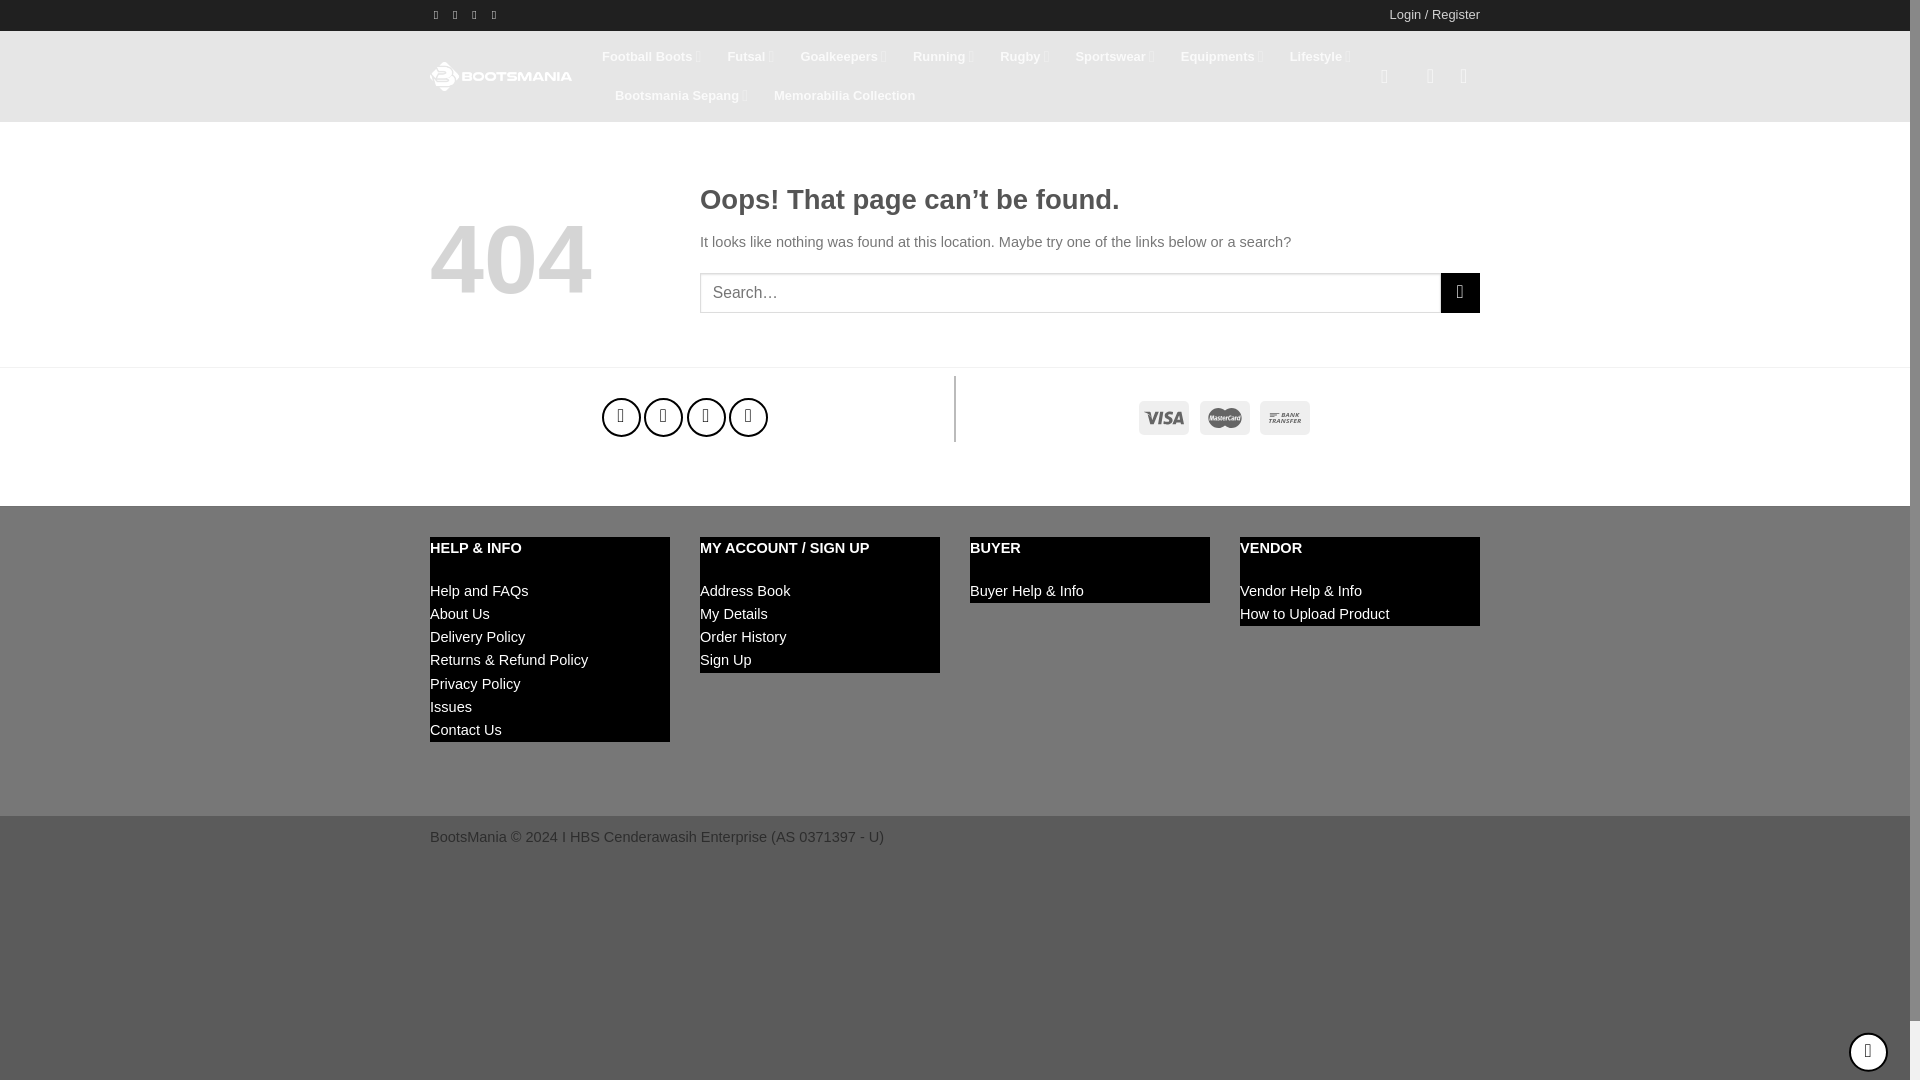 The height and width of the screenshot is (1080, 1920). I want to click on Follow on Instagram, so click(663, 418).